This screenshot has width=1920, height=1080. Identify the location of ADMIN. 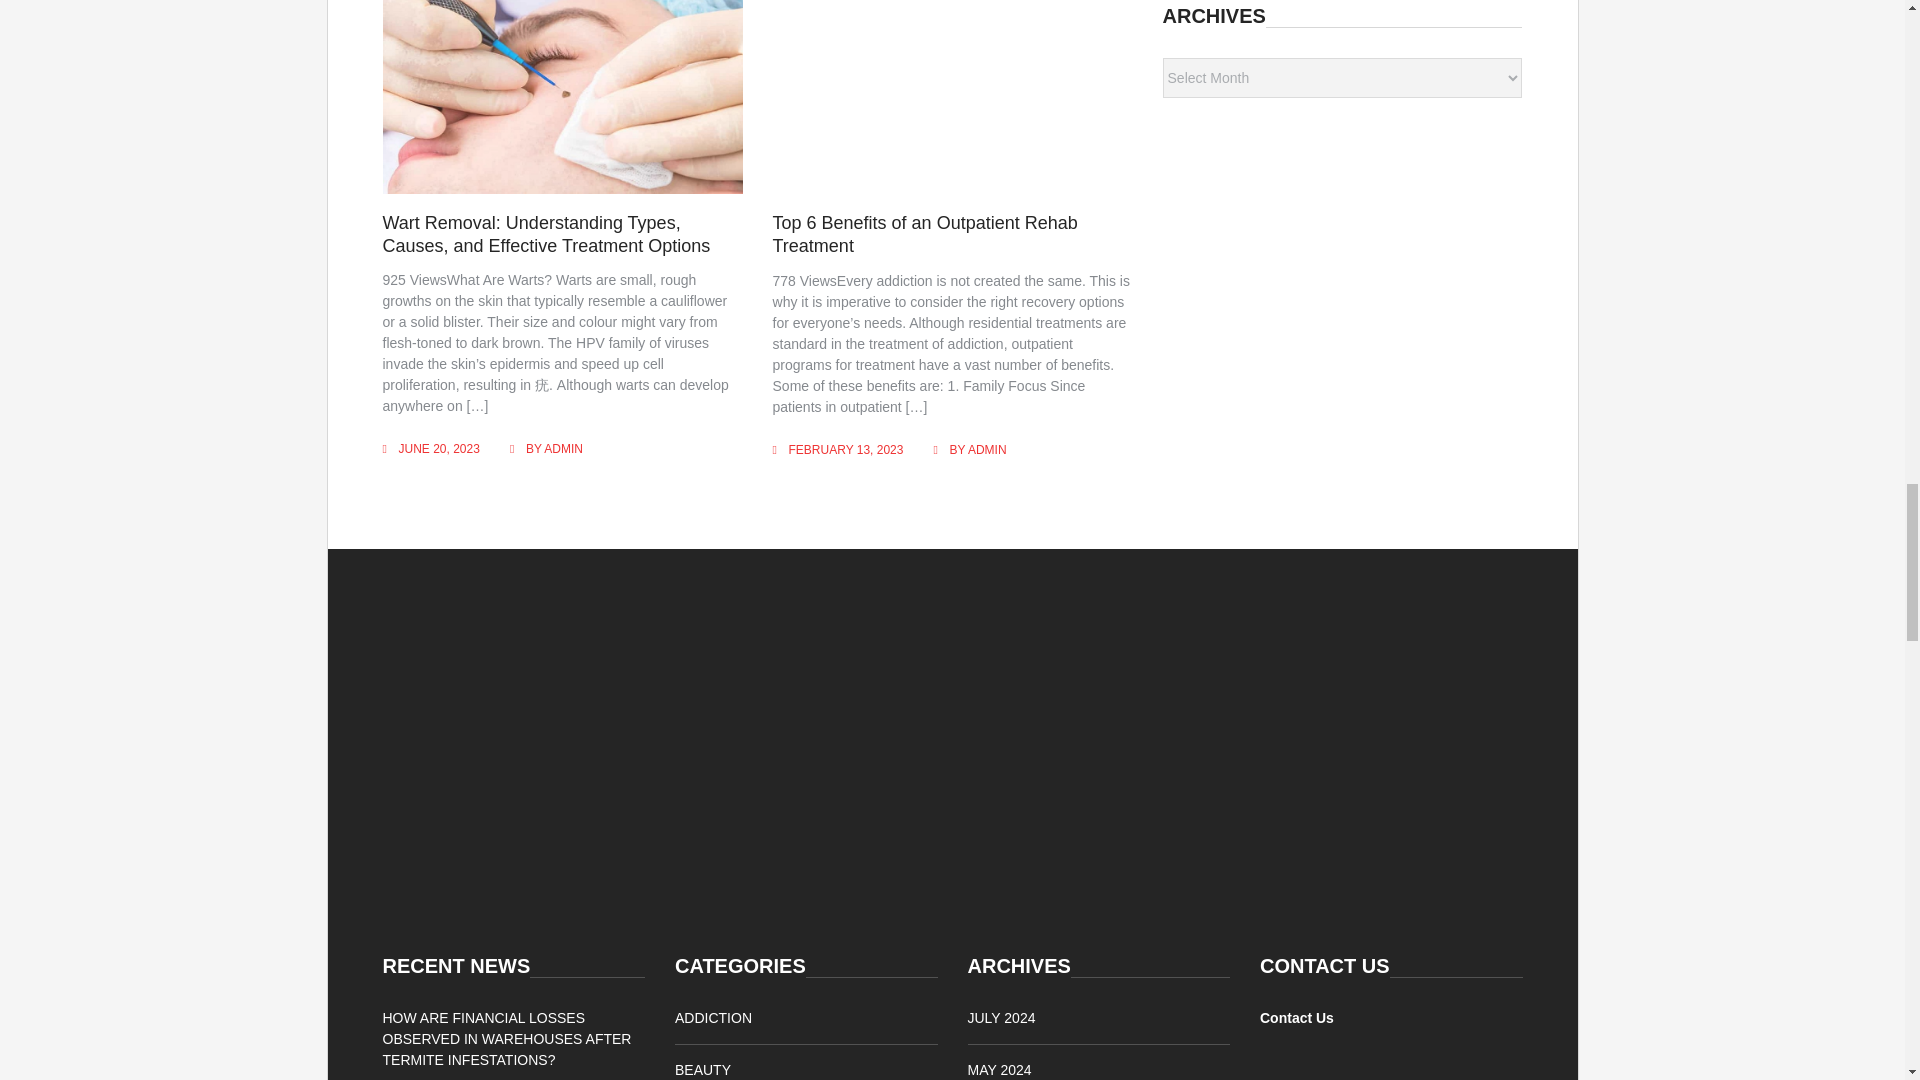
(986, 449).